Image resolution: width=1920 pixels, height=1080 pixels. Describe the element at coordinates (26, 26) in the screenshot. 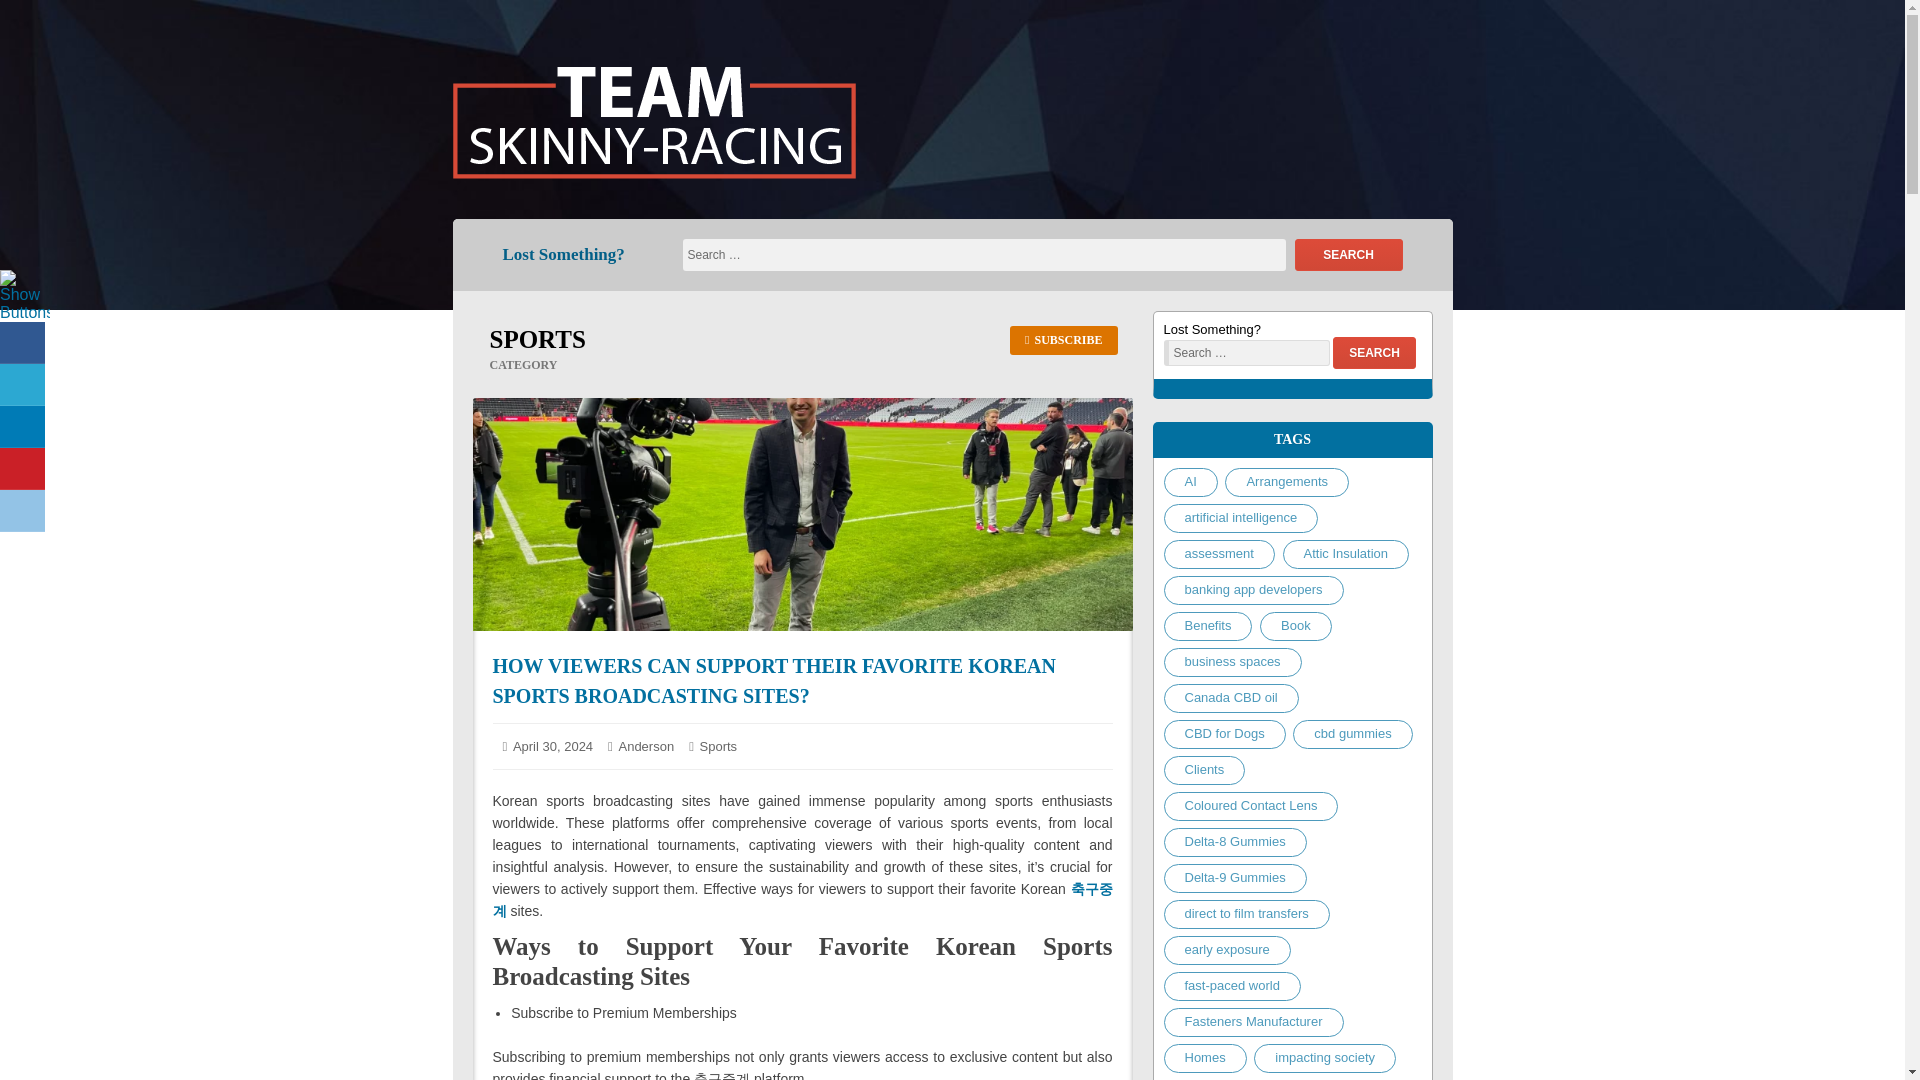

I see `Skip to content` at that location.